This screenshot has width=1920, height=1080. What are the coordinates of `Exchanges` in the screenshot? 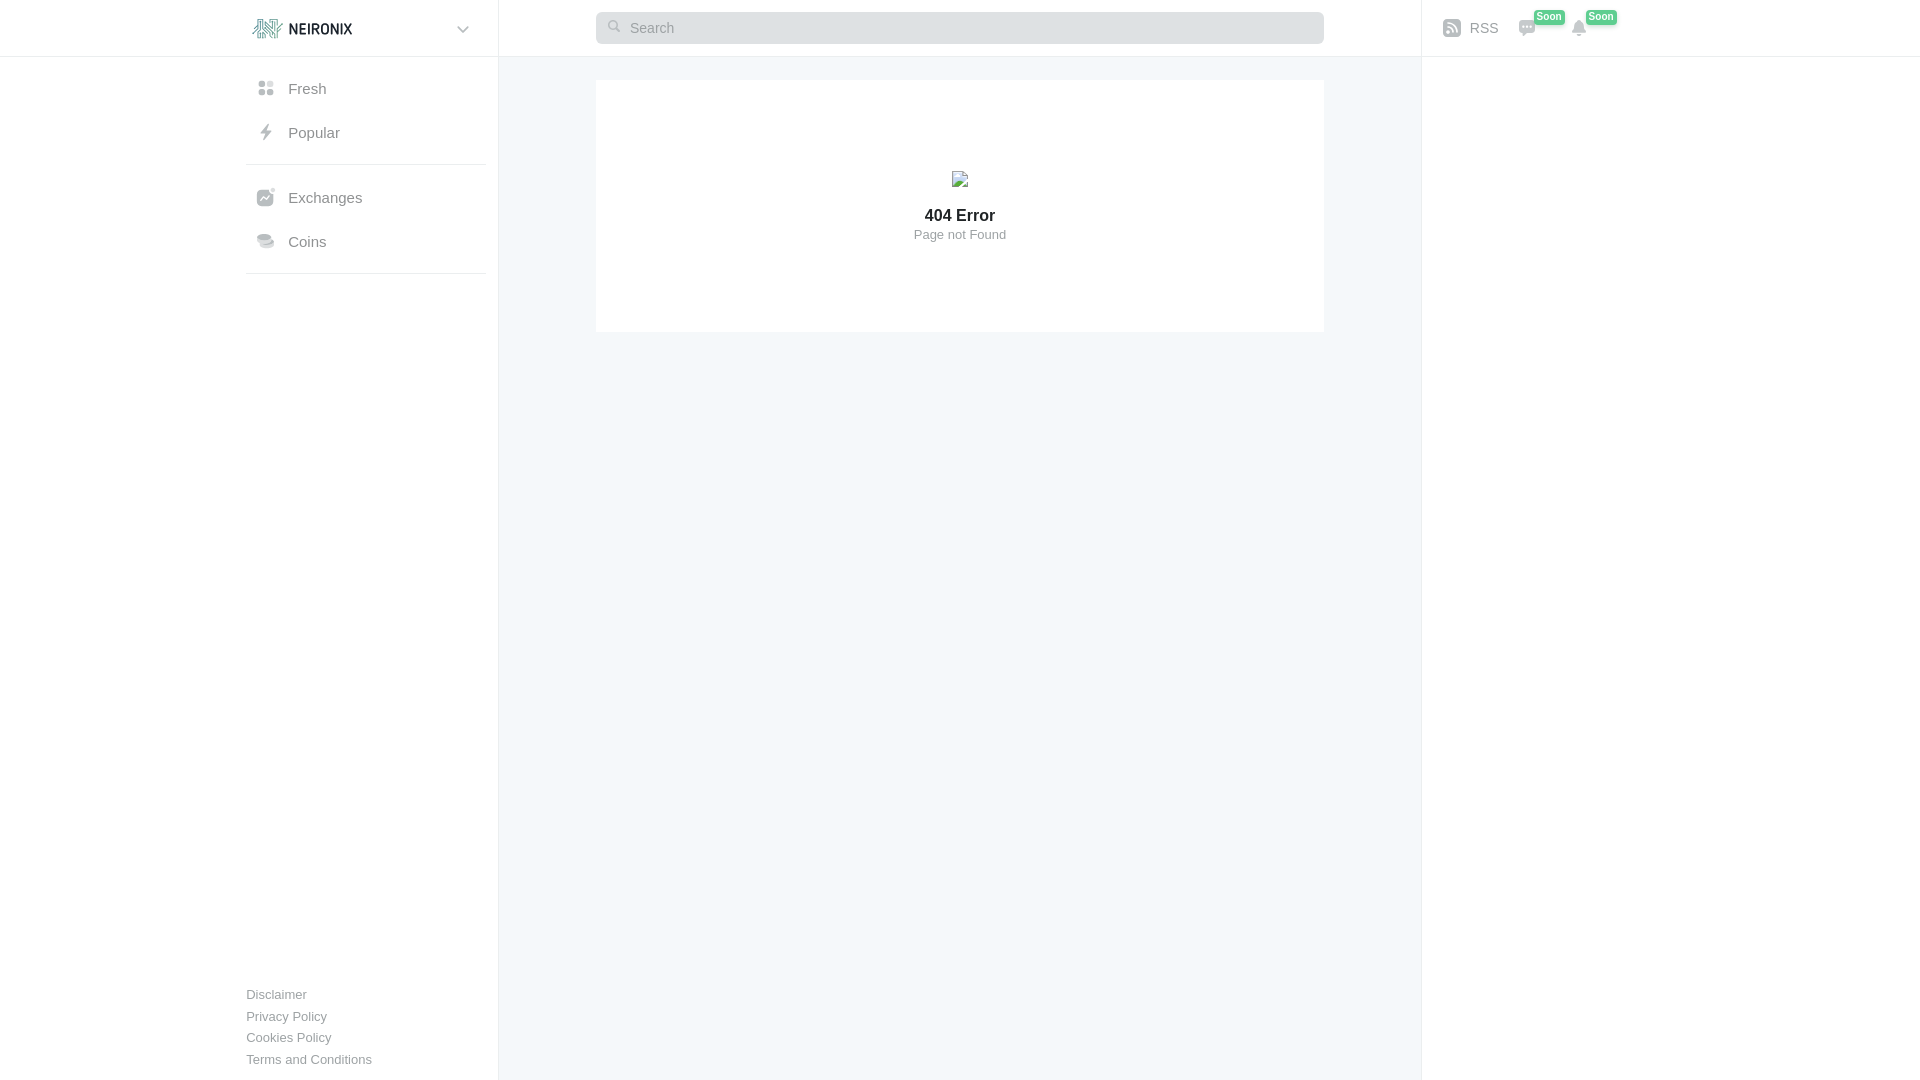 It's located at (365, 197).